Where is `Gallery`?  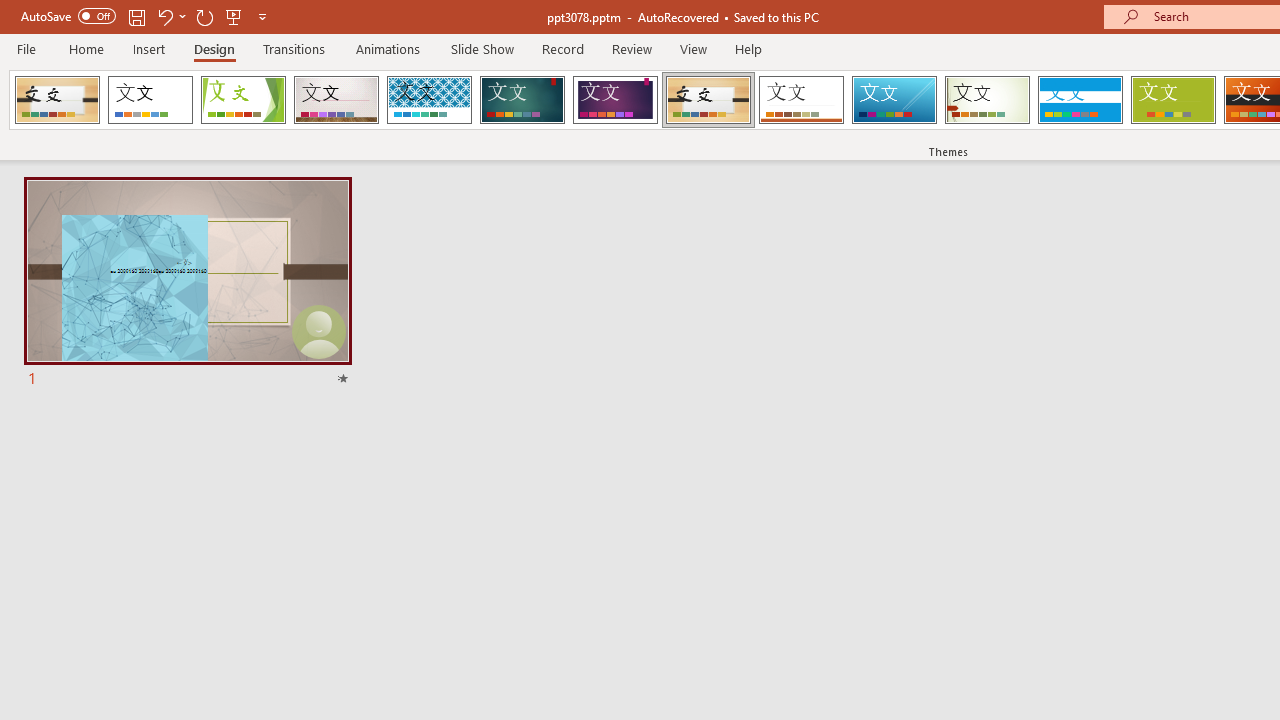
Gallery is located at coordinates (336, 100).